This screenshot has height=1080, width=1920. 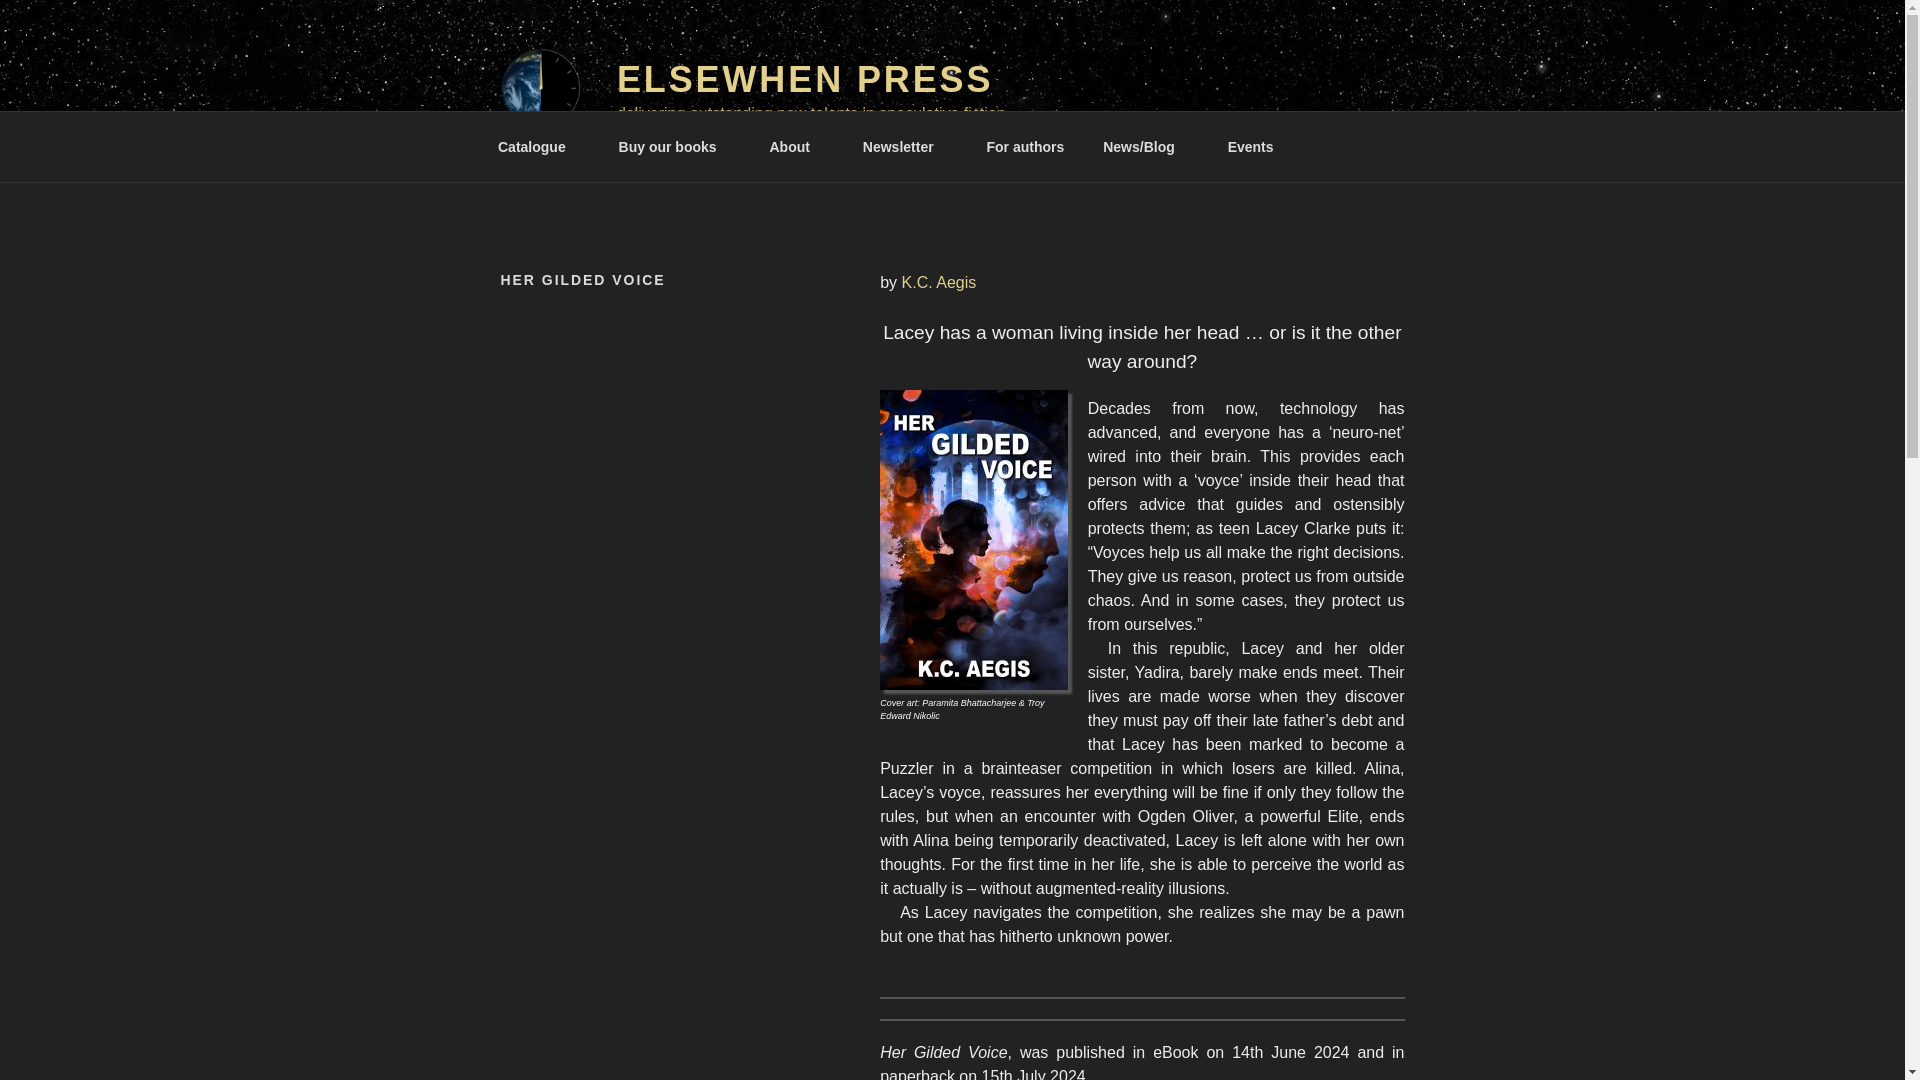 I want to click on ELSEWHEN PRESS, so click(x=804, y=80).